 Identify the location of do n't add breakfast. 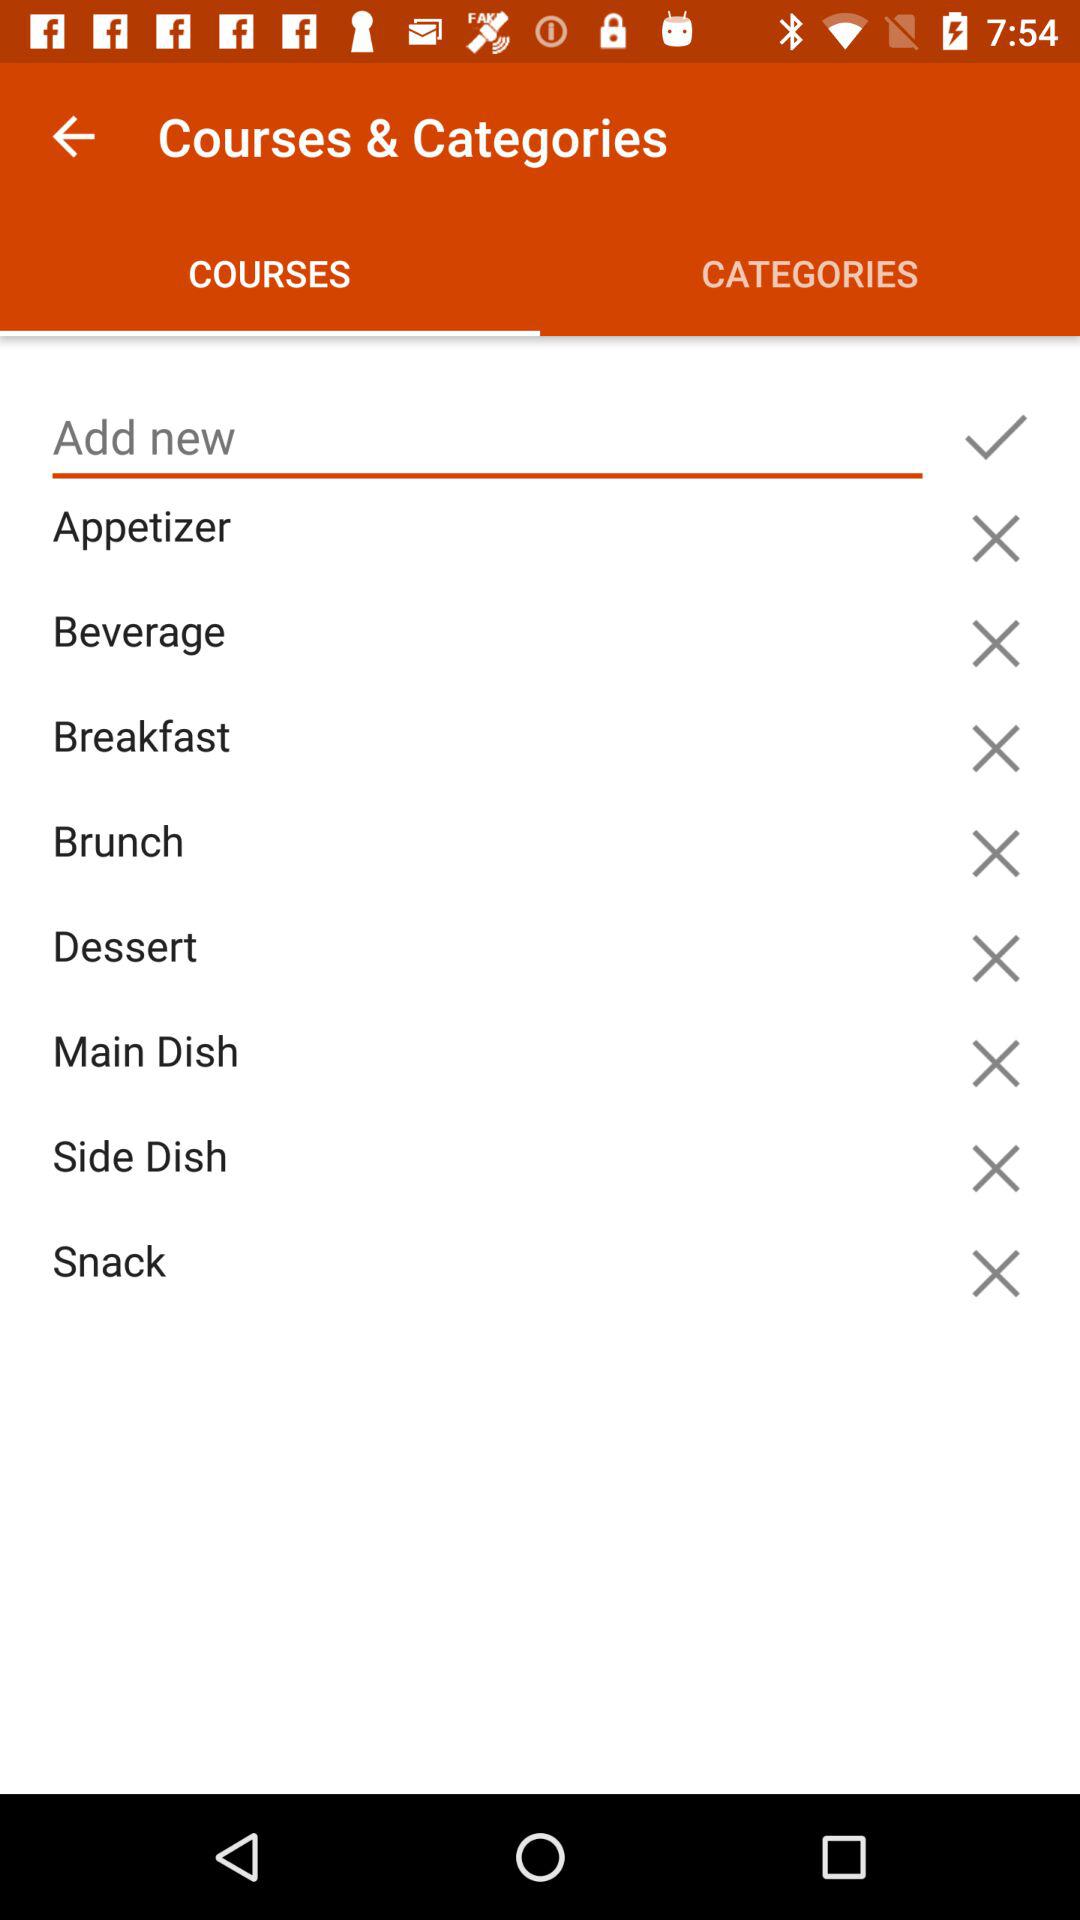
(996, 748).